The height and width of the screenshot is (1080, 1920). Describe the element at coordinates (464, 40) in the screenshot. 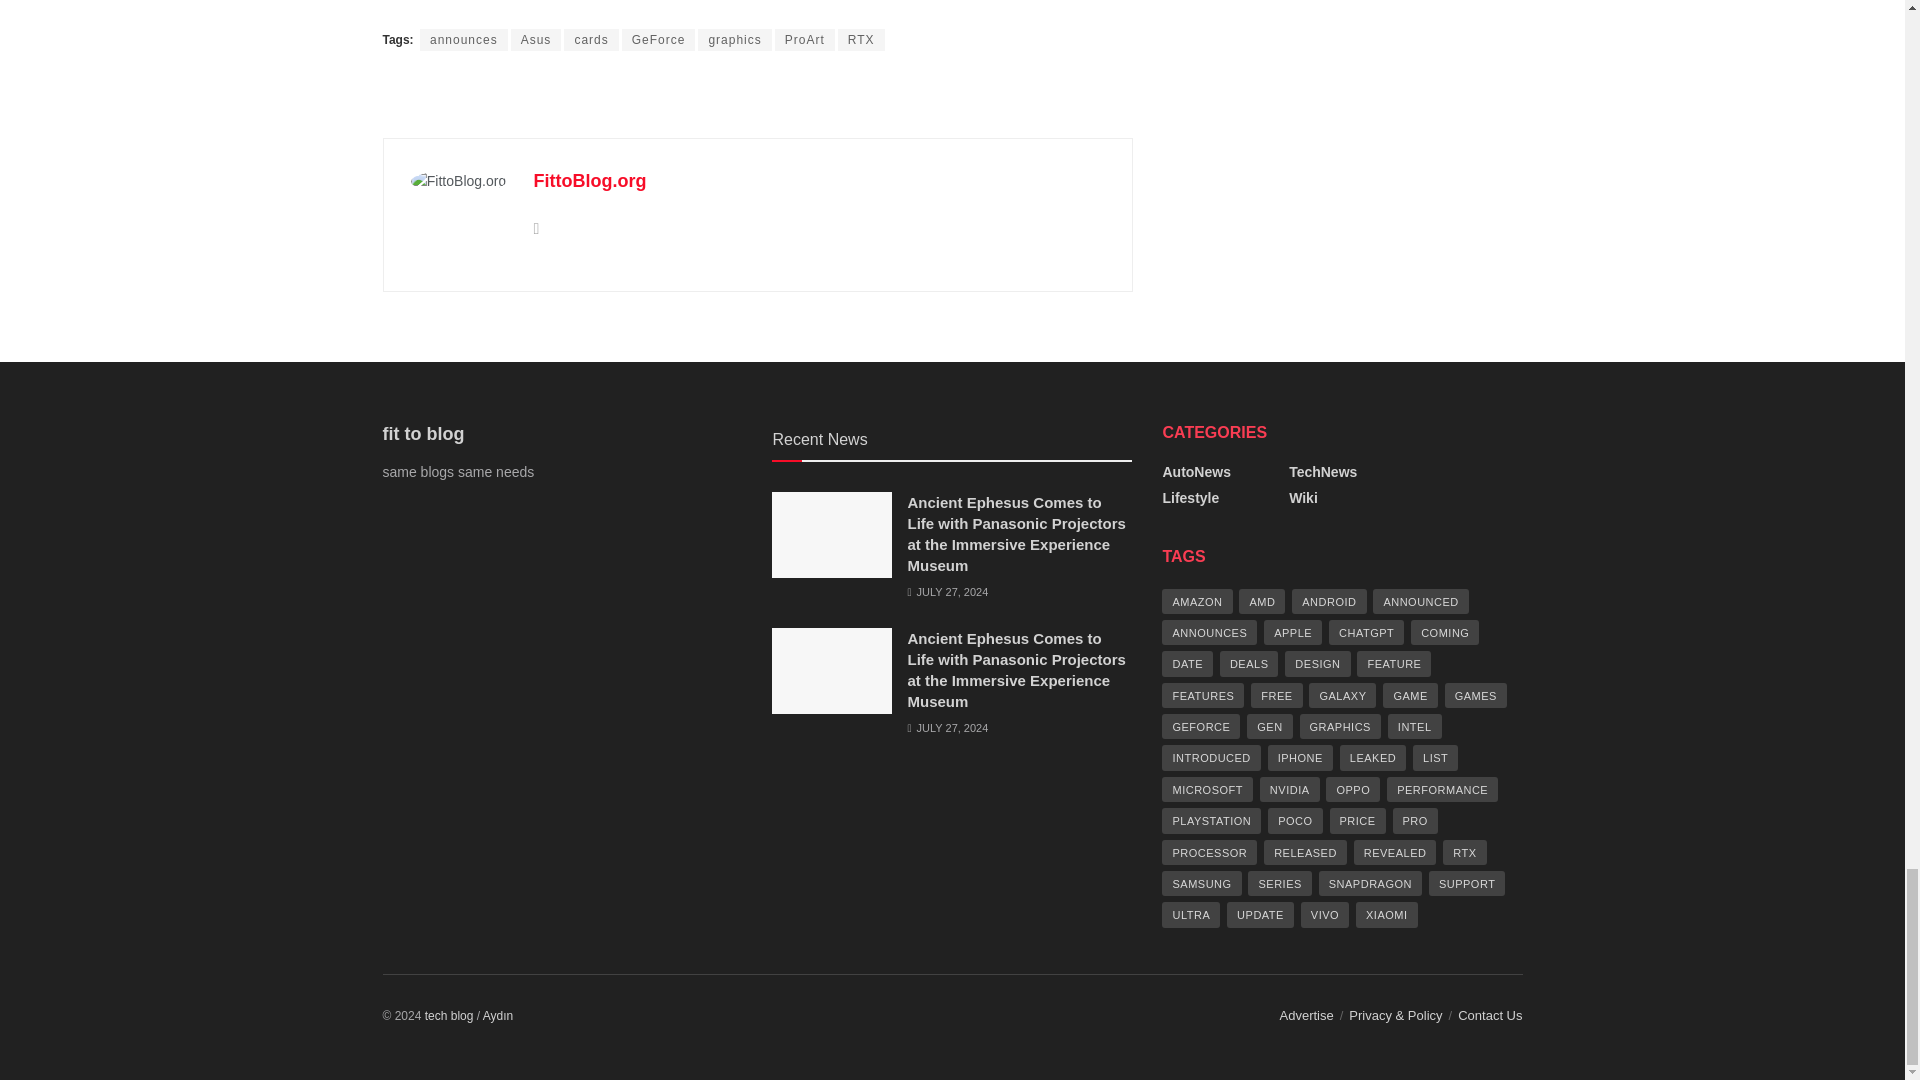

I see `announces` at that location.